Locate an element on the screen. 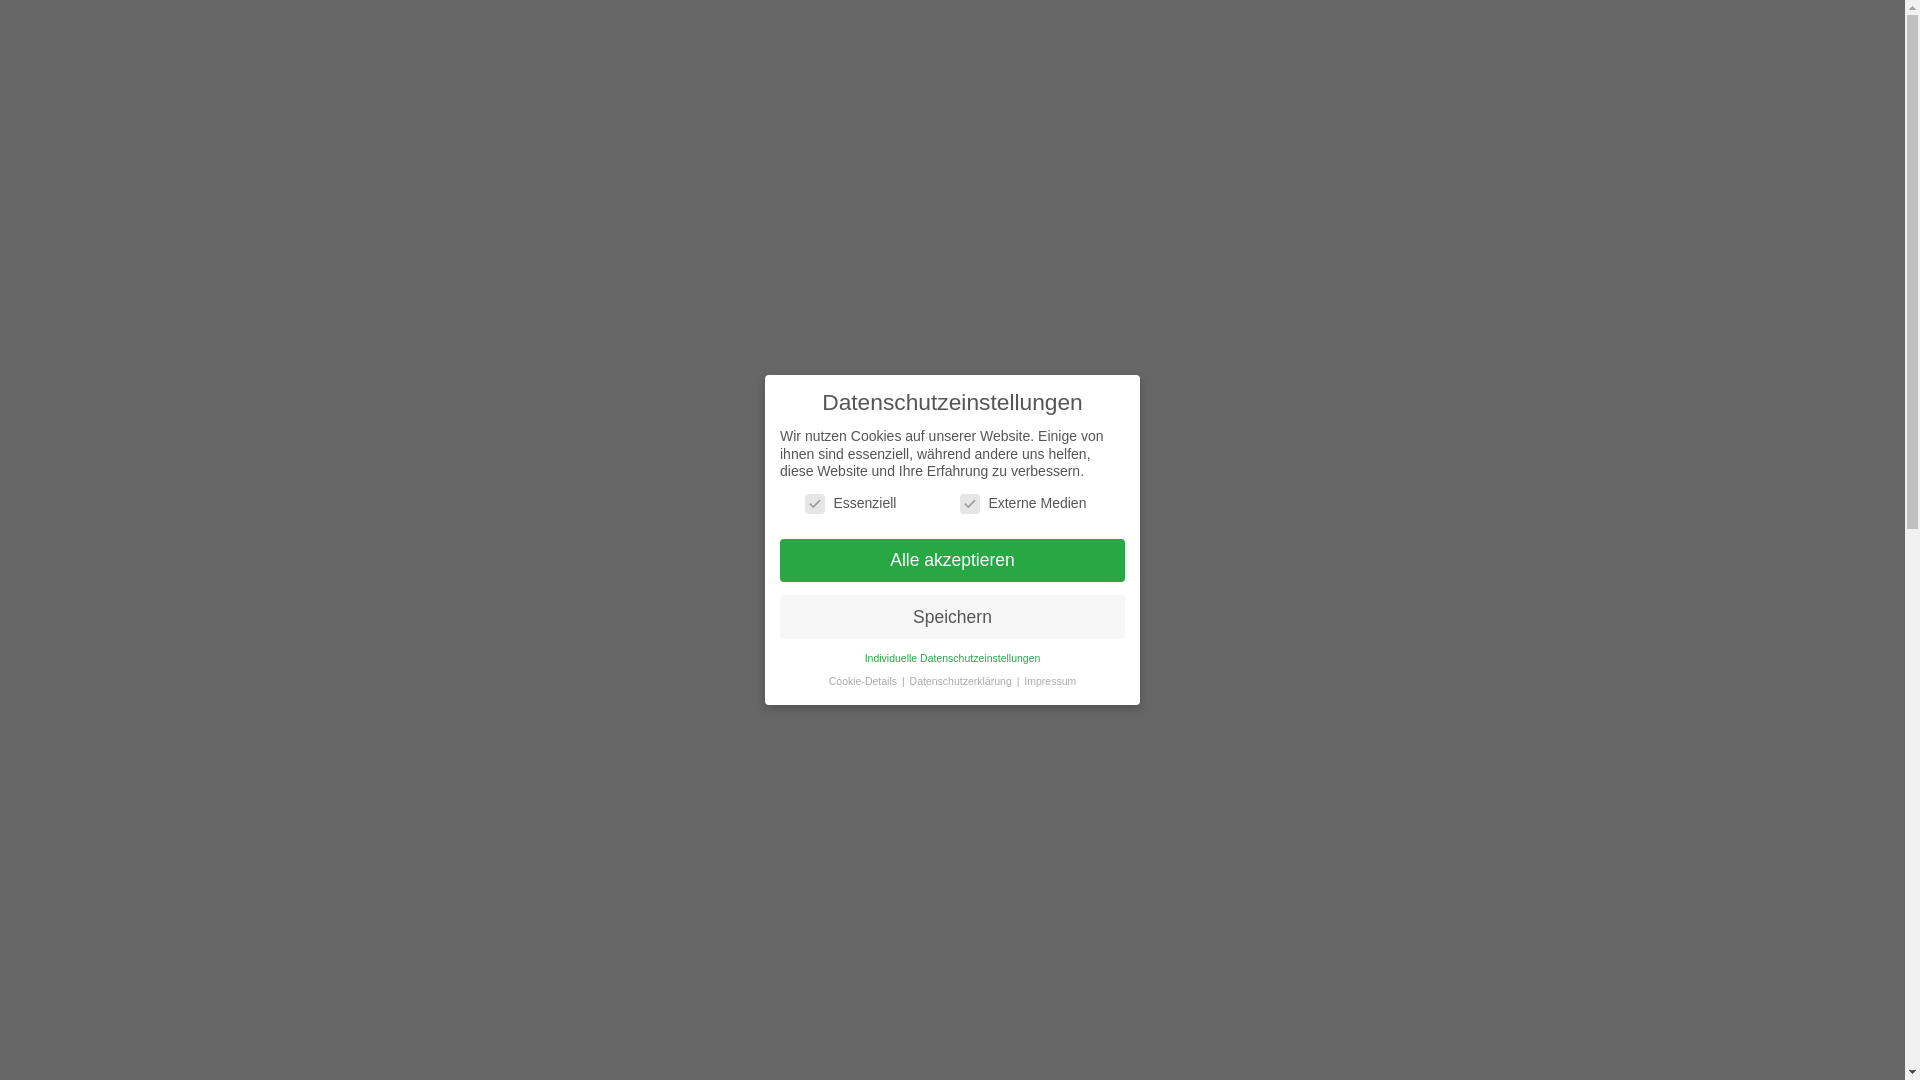  xs1 is located at coordinates (434, 677).